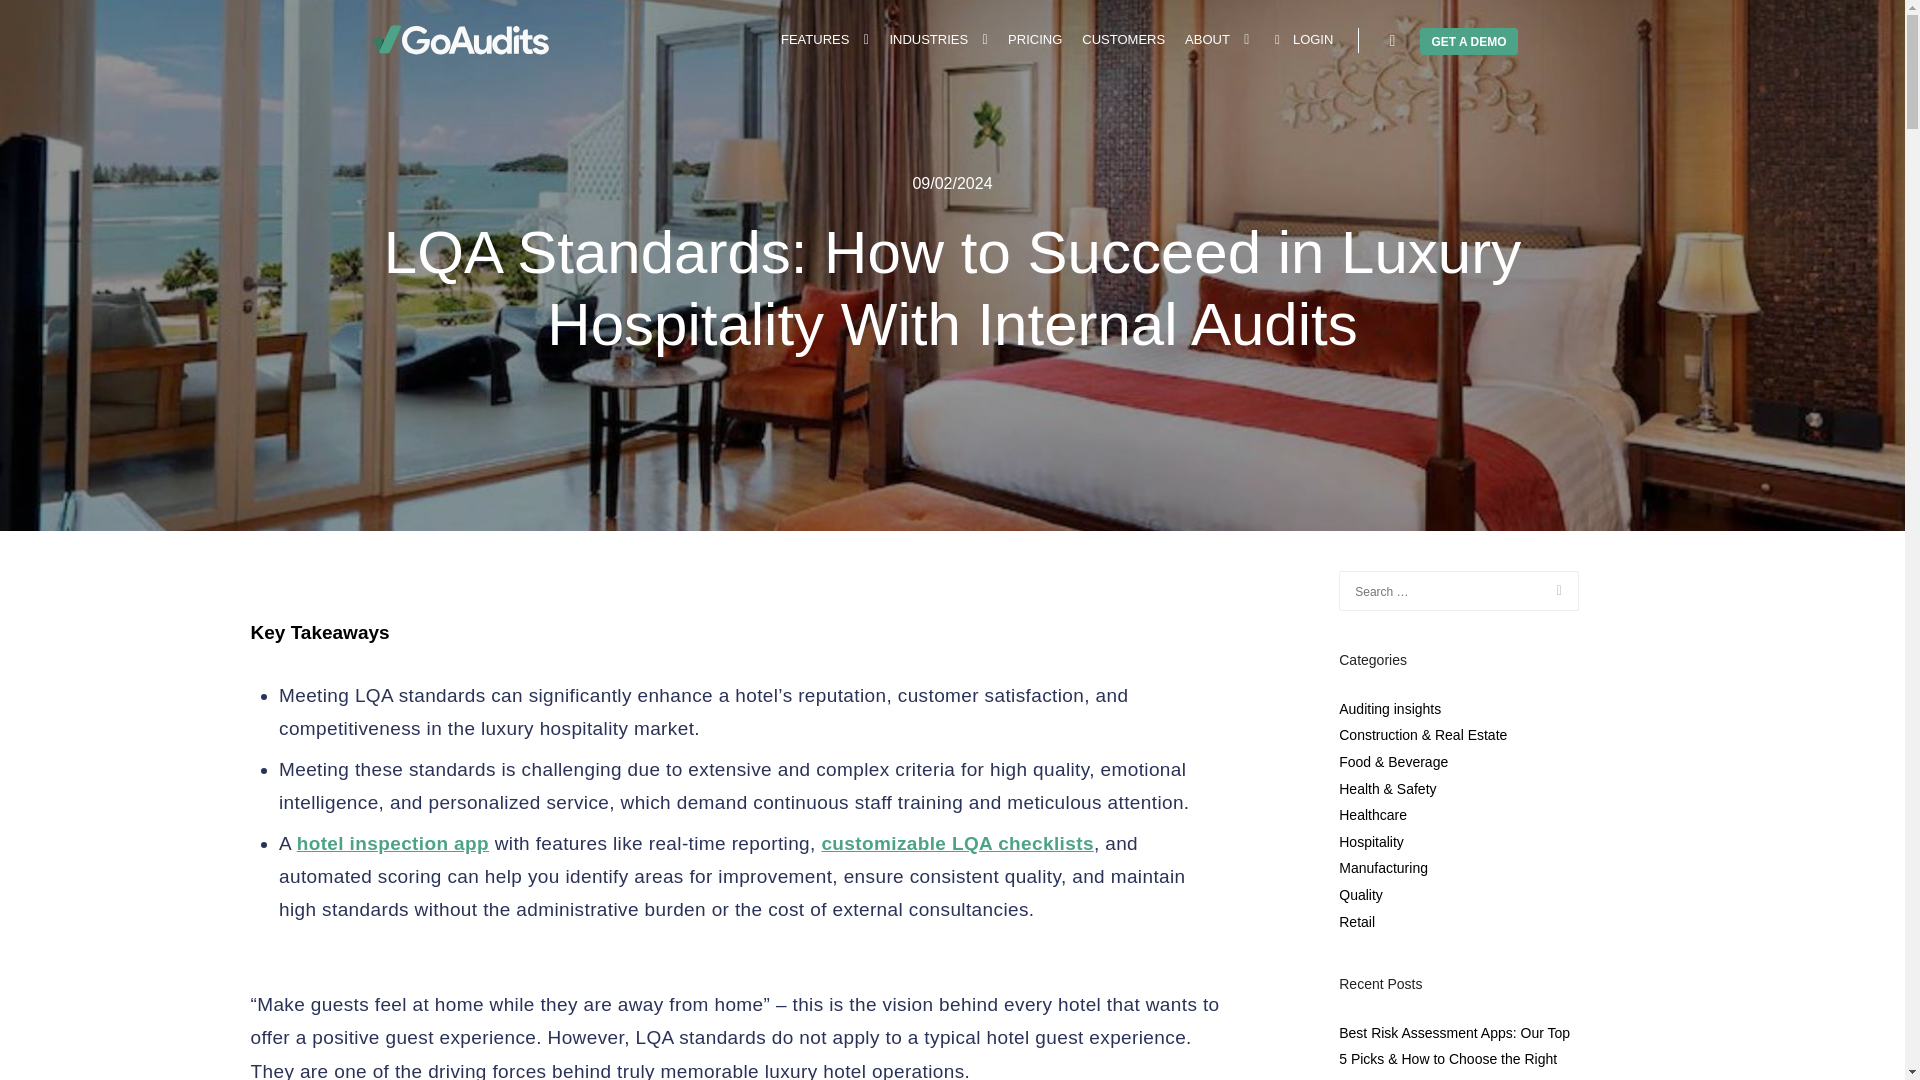 This screenshot has height=1080, width=1920. Describe the element at coordinates (1392, 41) in the screenshot. I see `Search` at that location.